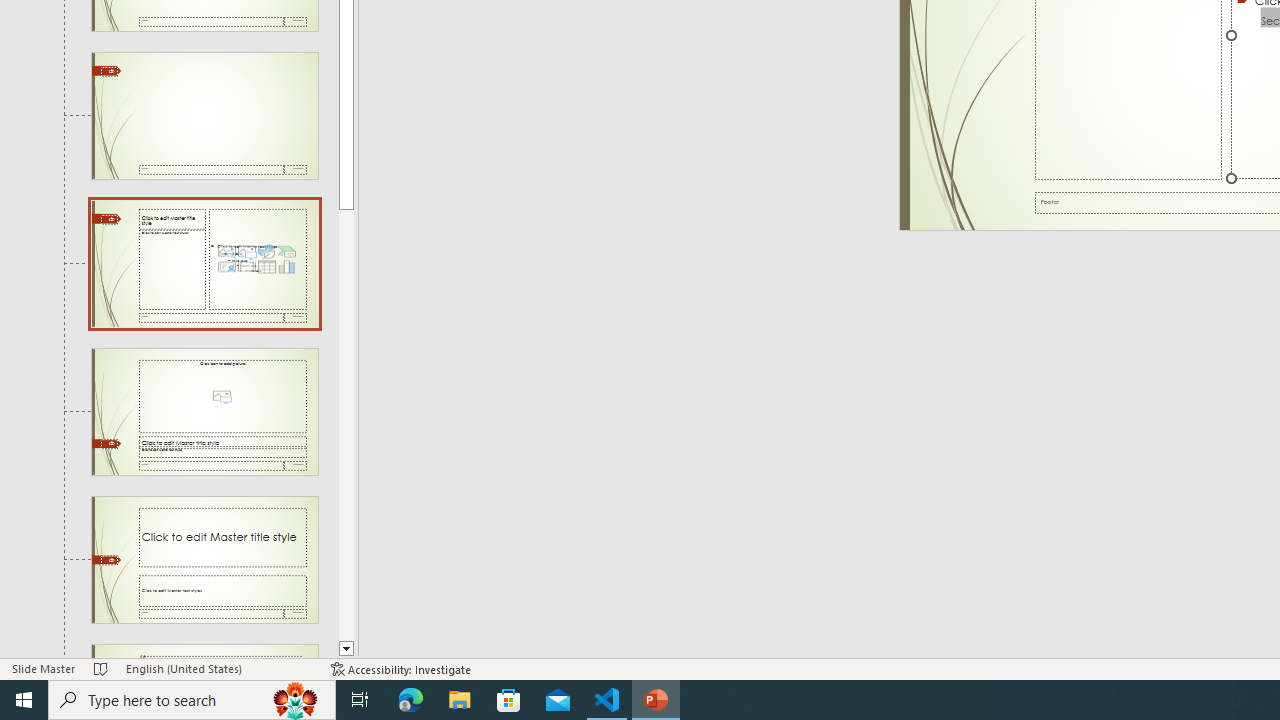 Image resolution: width=1280 pixels, height=720 pixels. Describe the element at coordinates (346, 649) in the screenshot. I see `Line down` at that location.